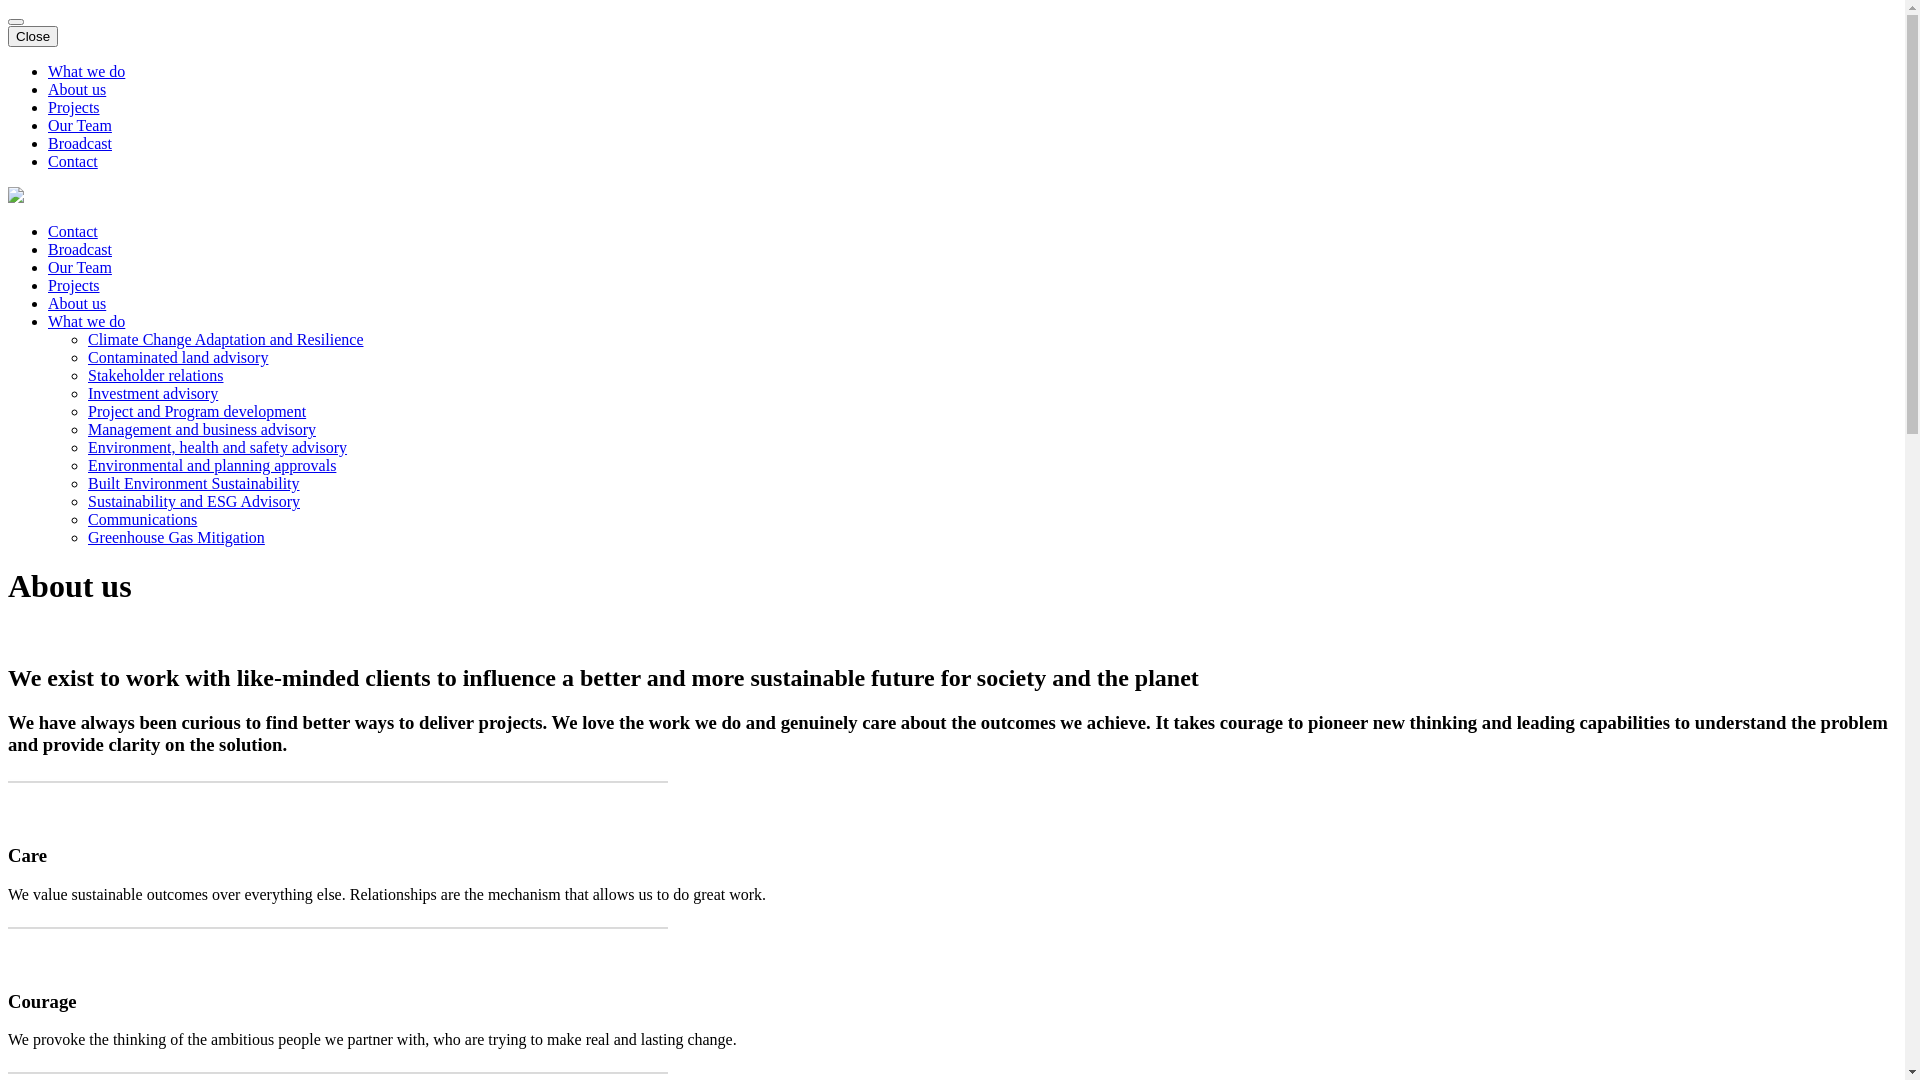 Image resolution: width=1920 pixels, height=1080 pixels. I want to click on Our Team, so click(80, 268).